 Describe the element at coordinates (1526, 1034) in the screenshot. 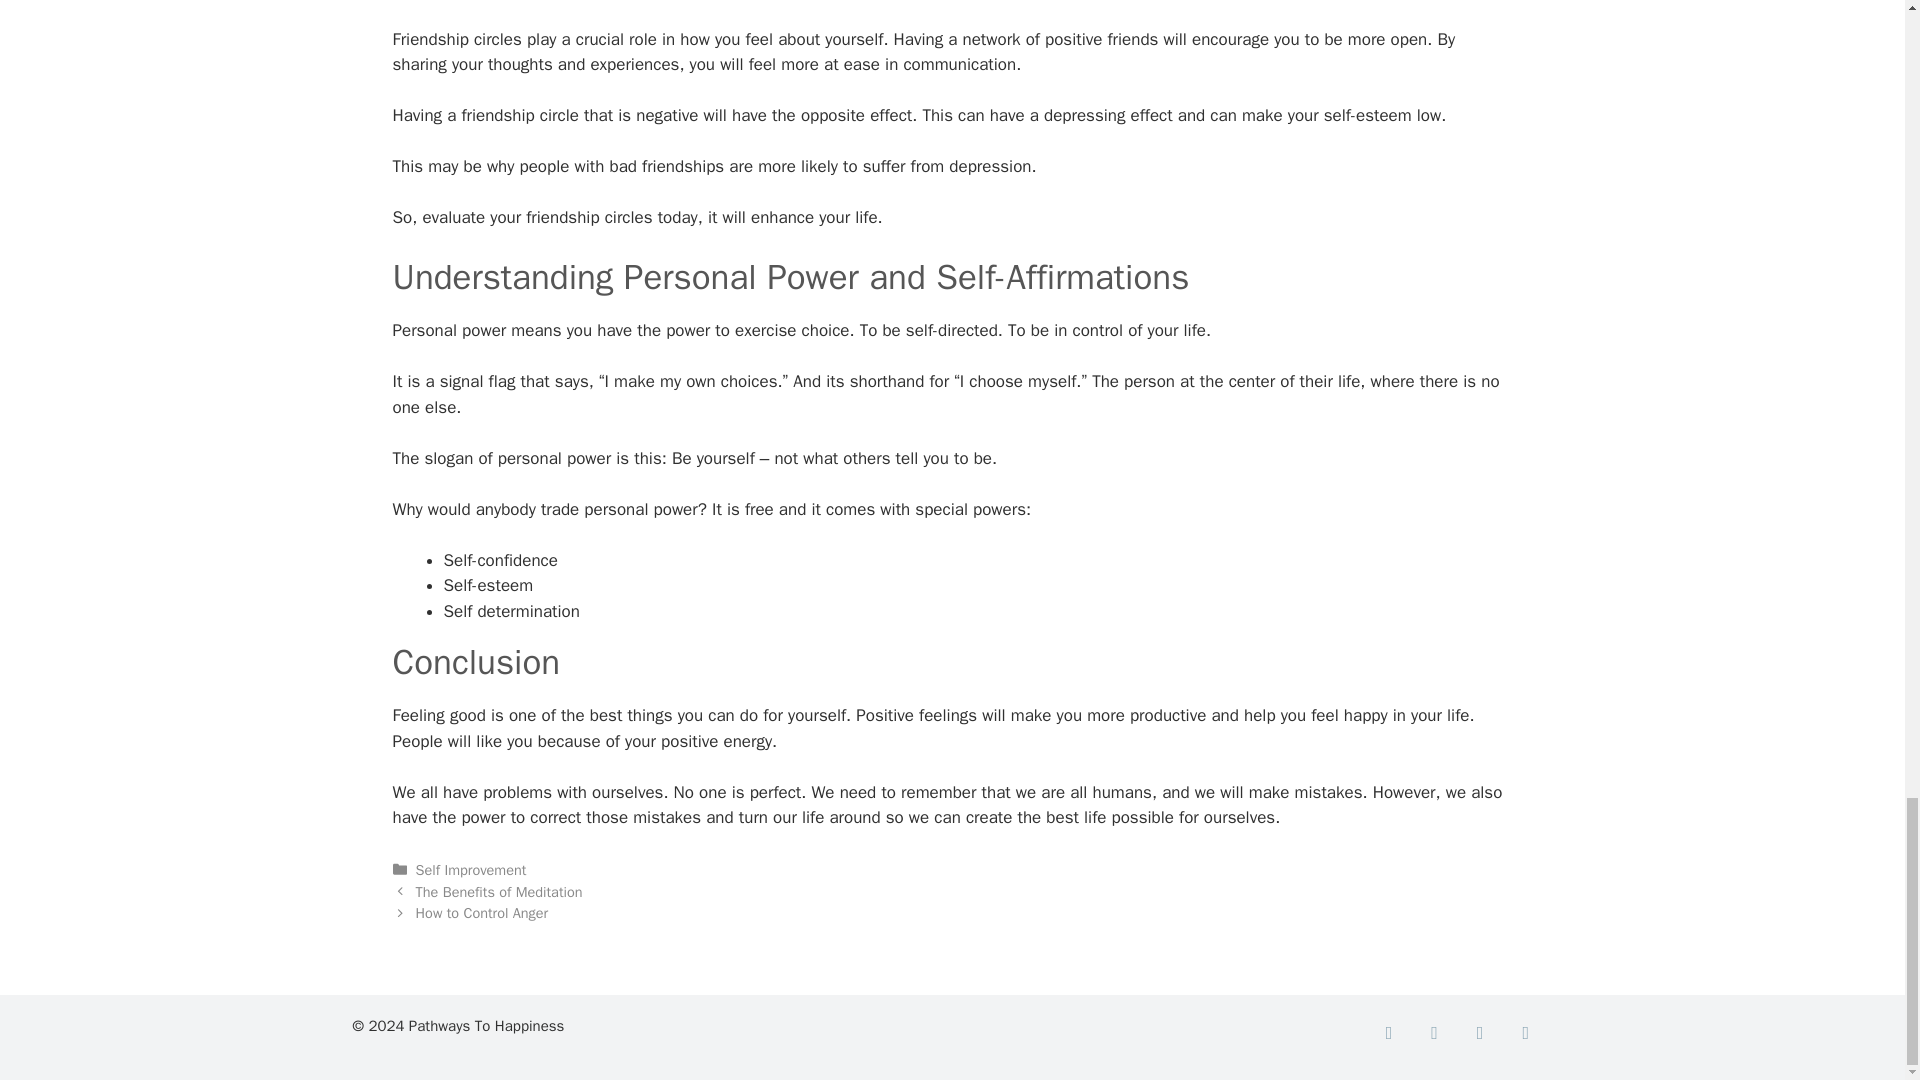

I see `Pinterest` at that location.